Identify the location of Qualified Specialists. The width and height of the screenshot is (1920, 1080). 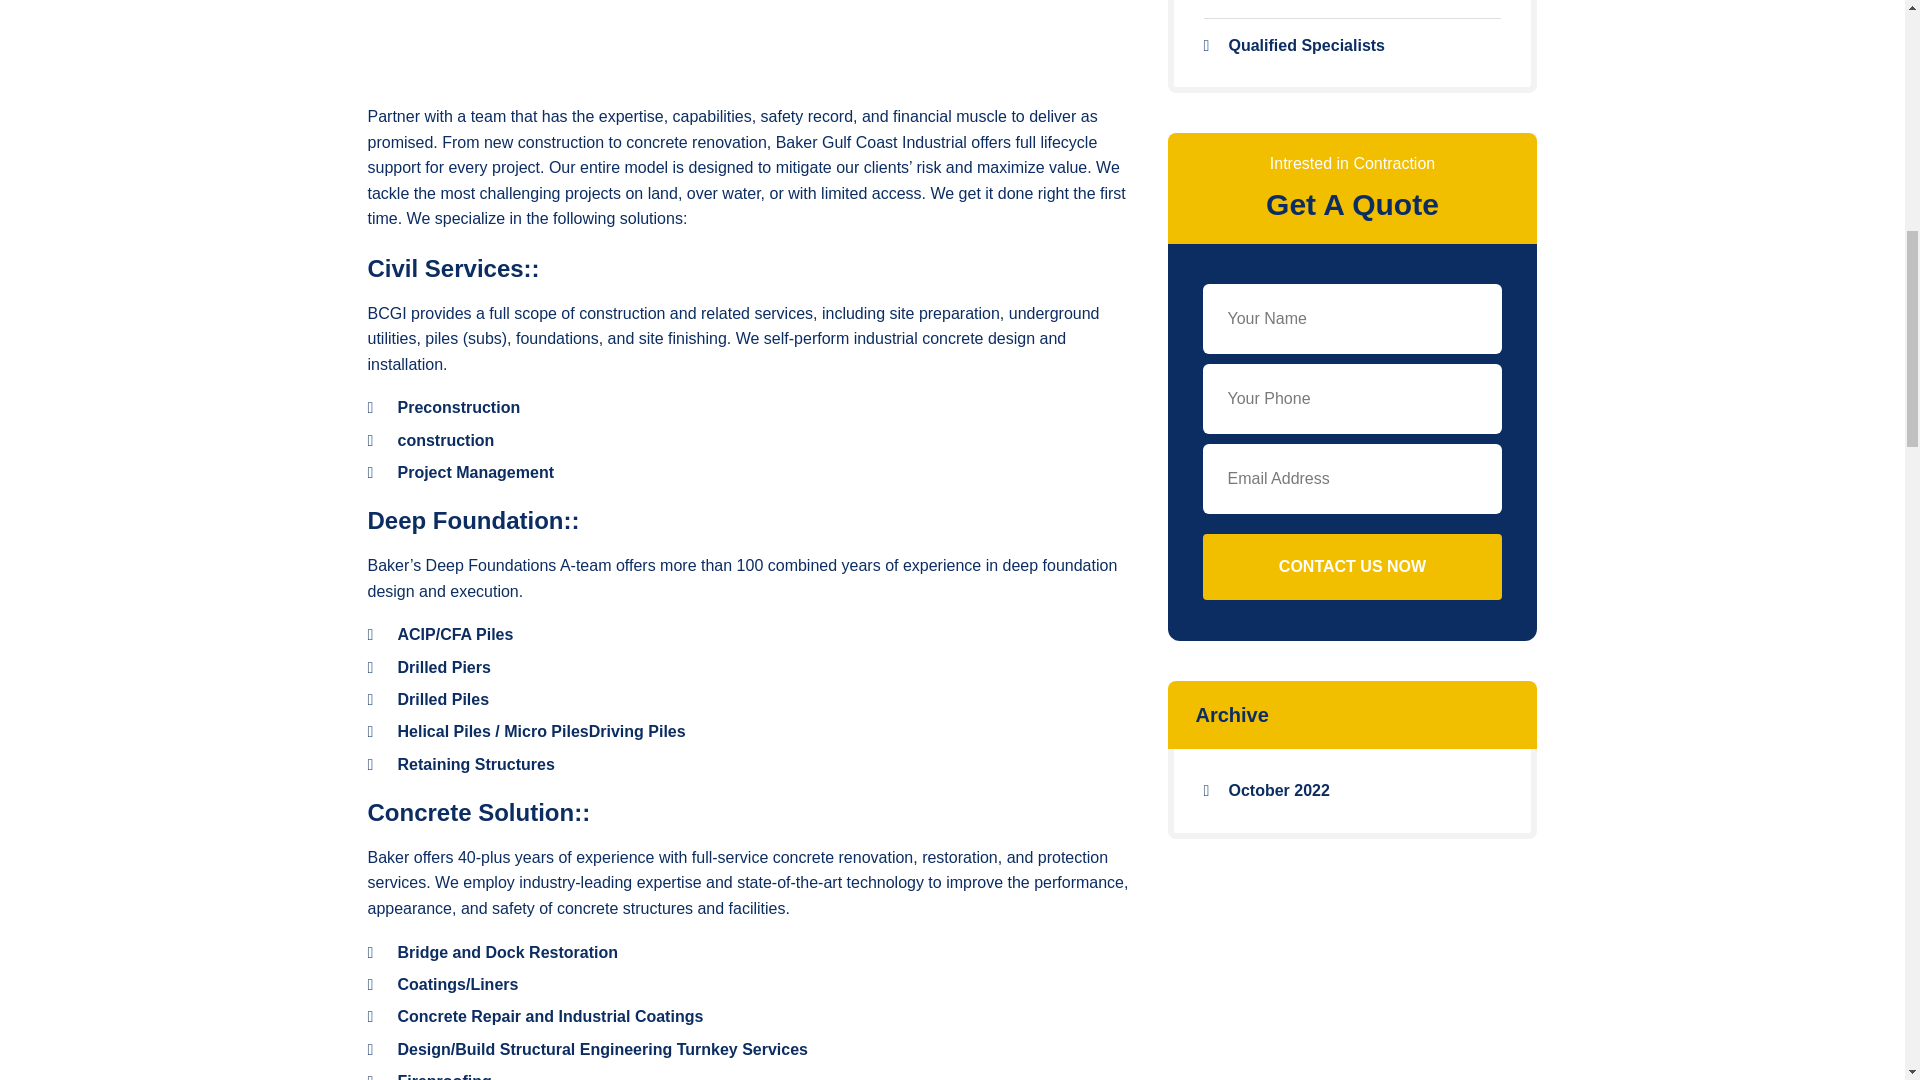
(1352, 46).